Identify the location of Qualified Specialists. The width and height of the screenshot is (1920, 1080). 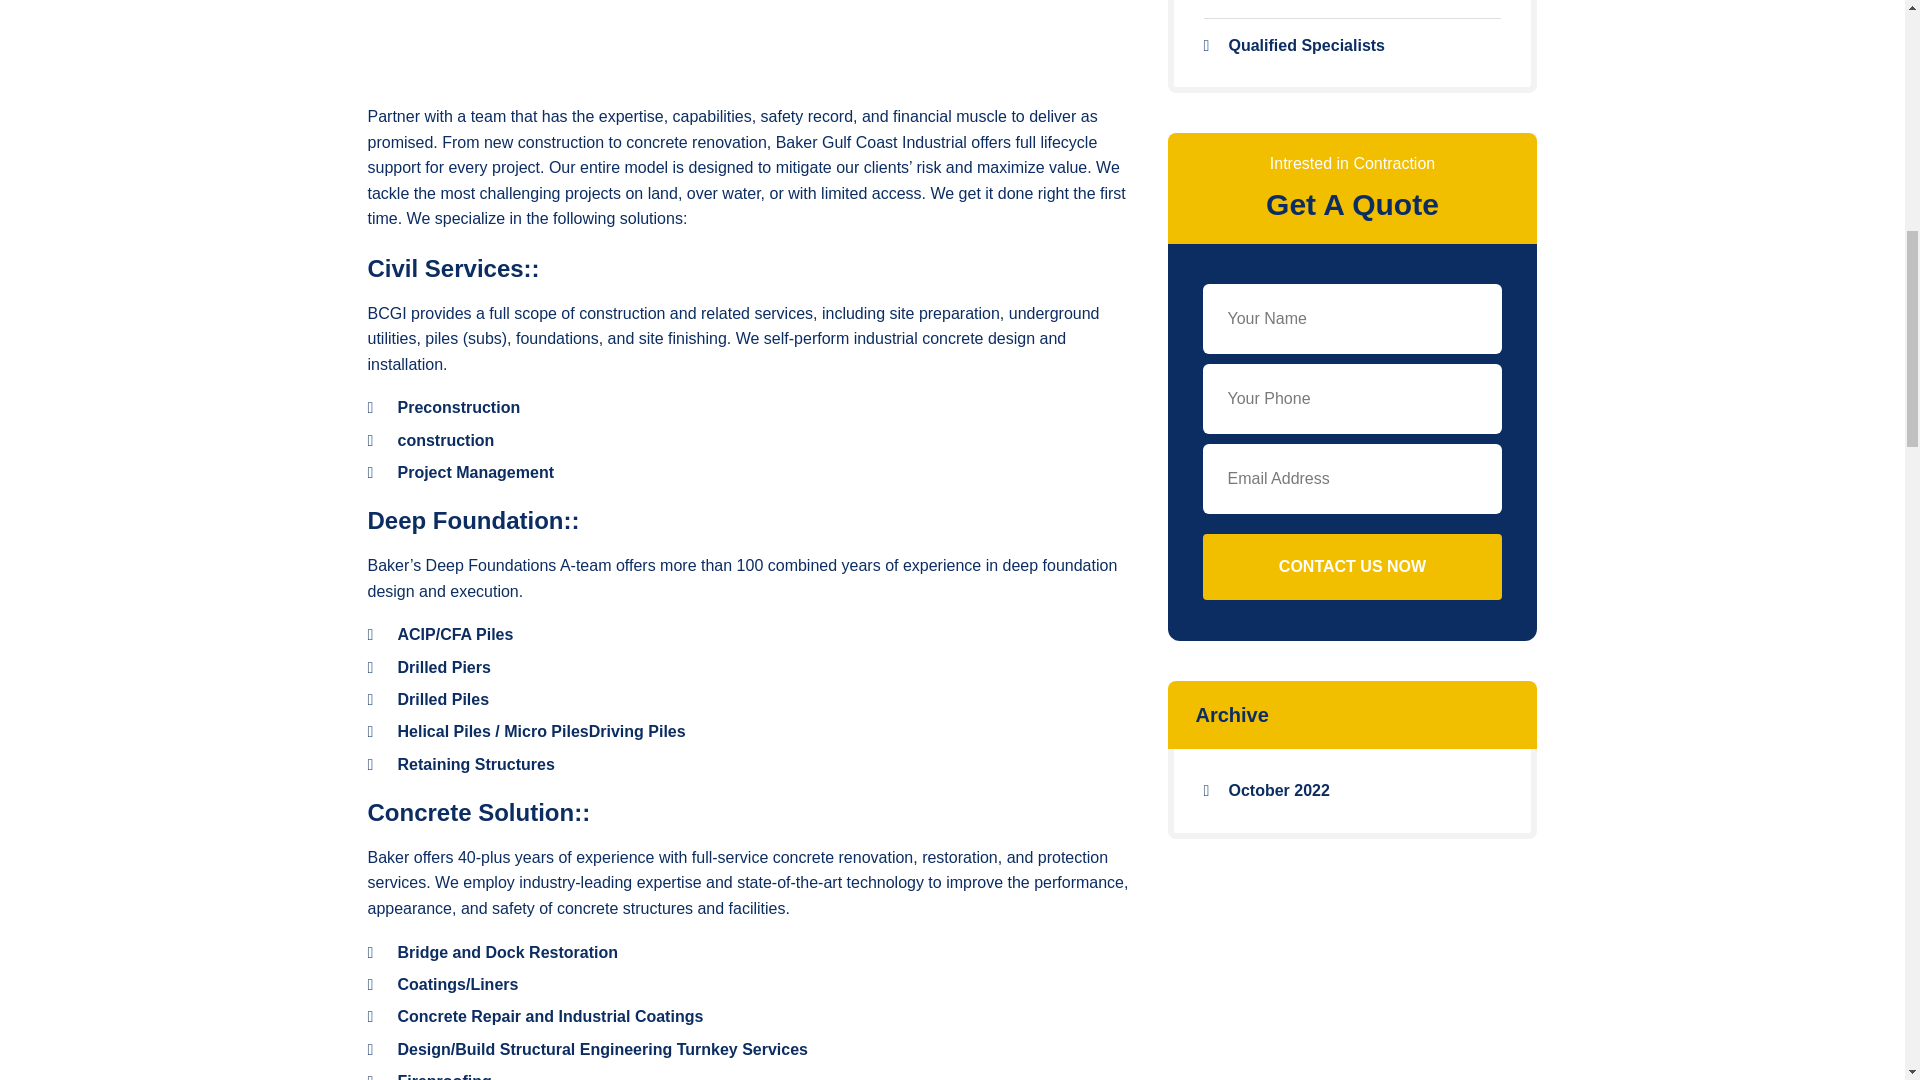
(1352, 46).